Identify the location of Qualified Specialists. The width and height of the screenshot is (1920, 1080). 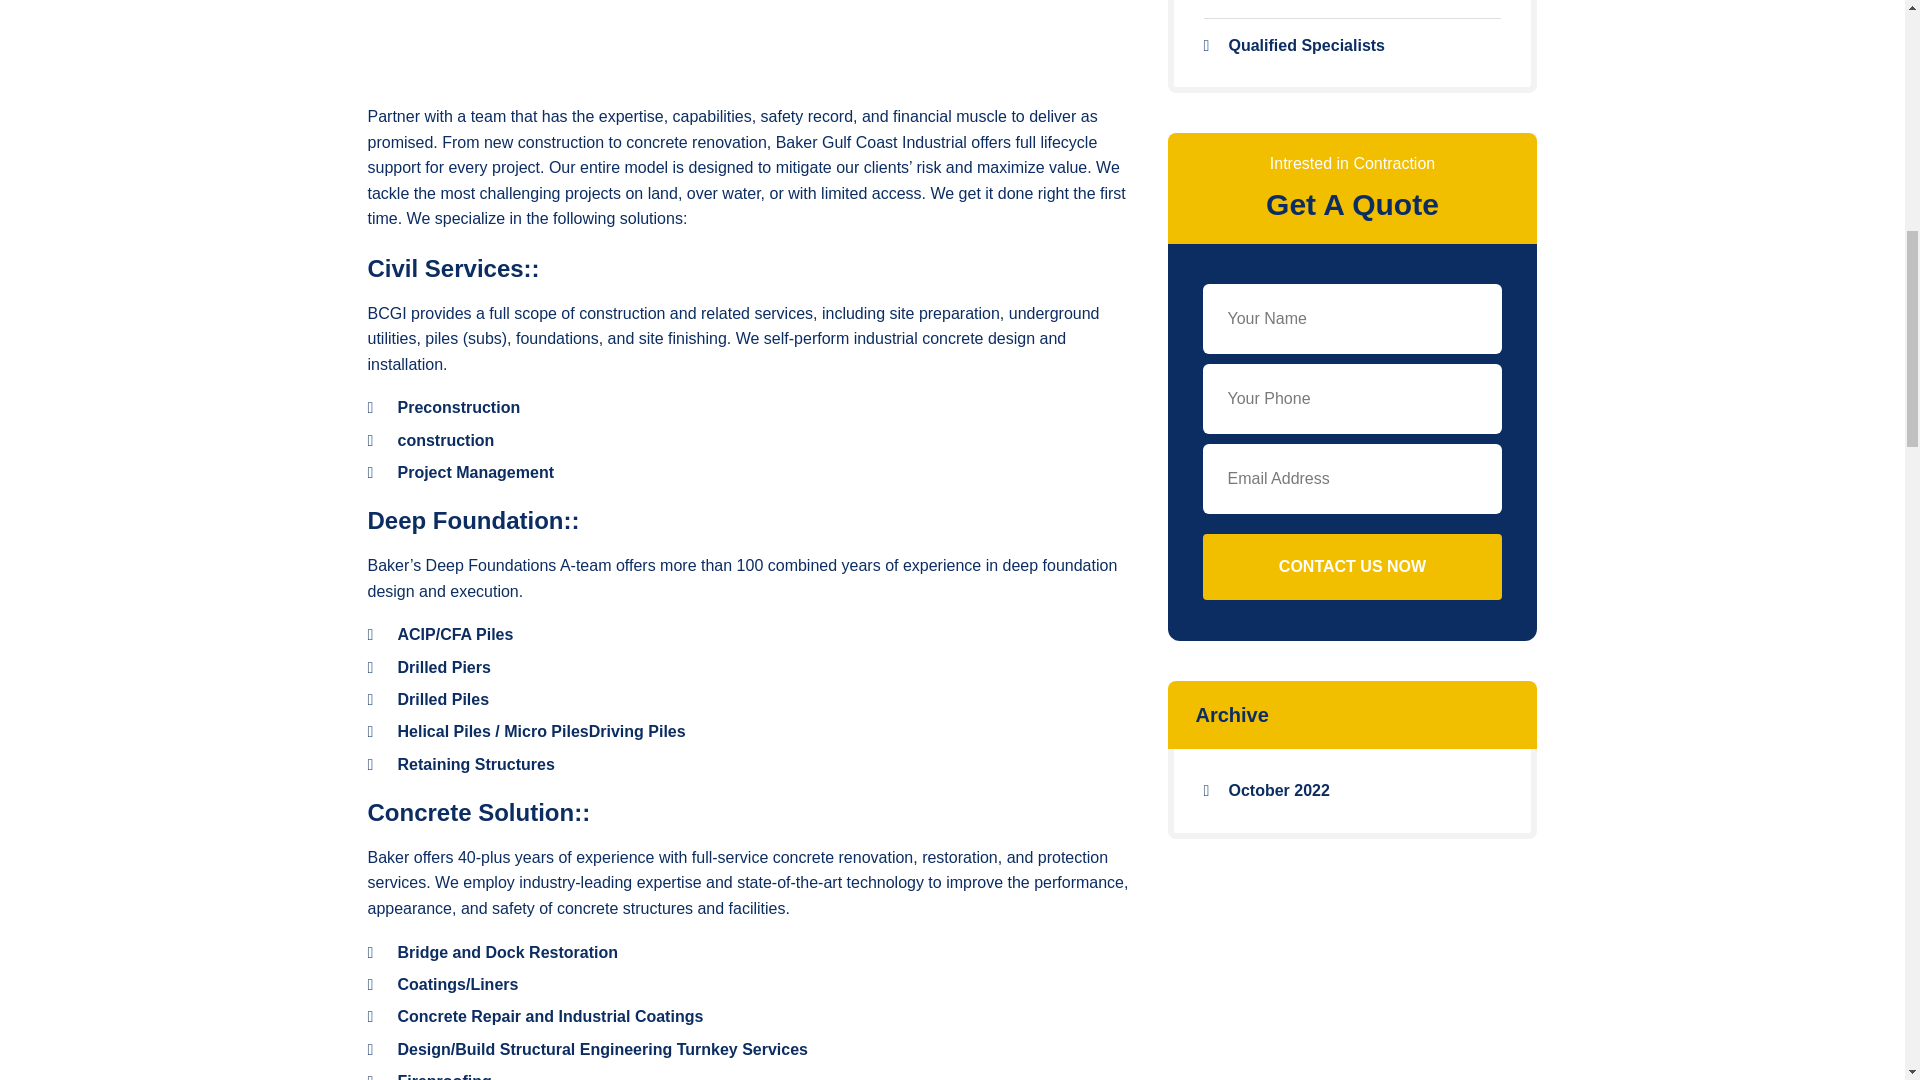
(1352, 46).